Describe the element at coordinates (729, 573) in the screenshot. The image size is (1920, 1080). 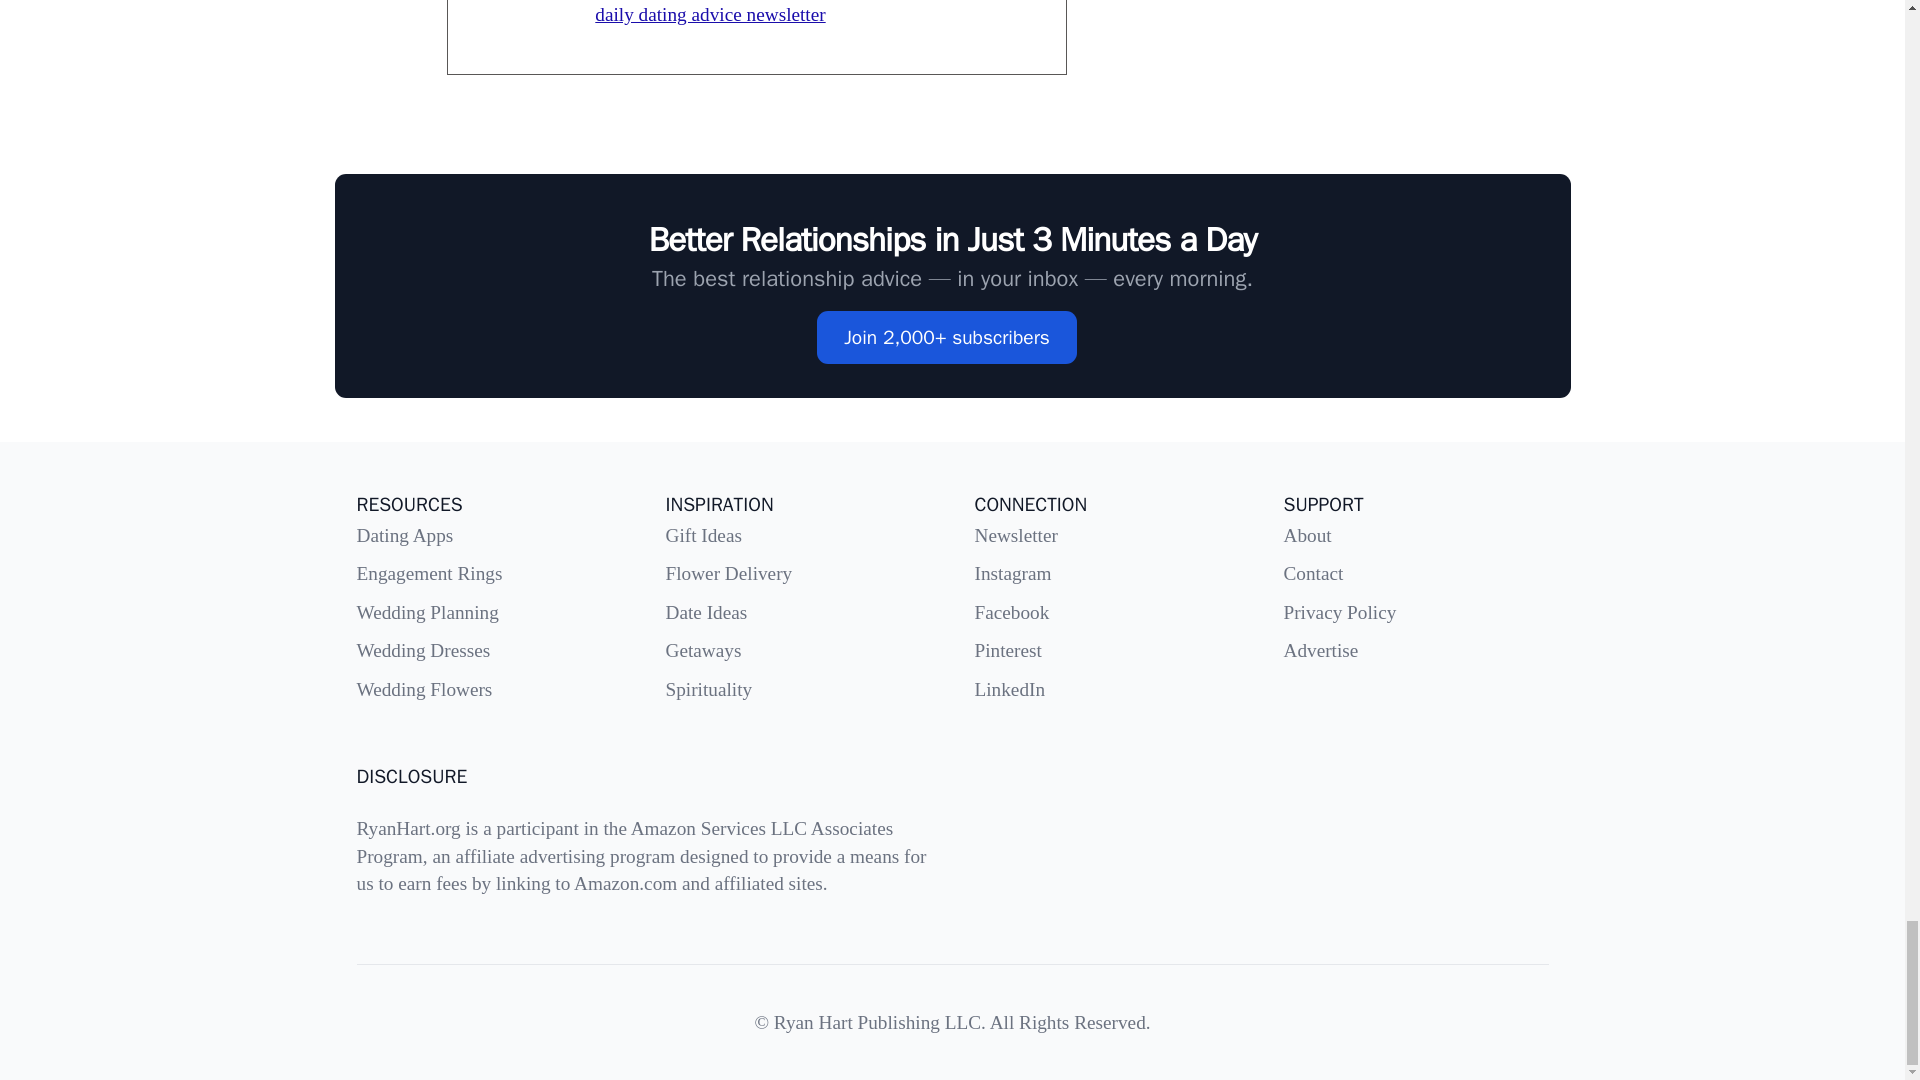
I see `Flower Delivery` at that location.